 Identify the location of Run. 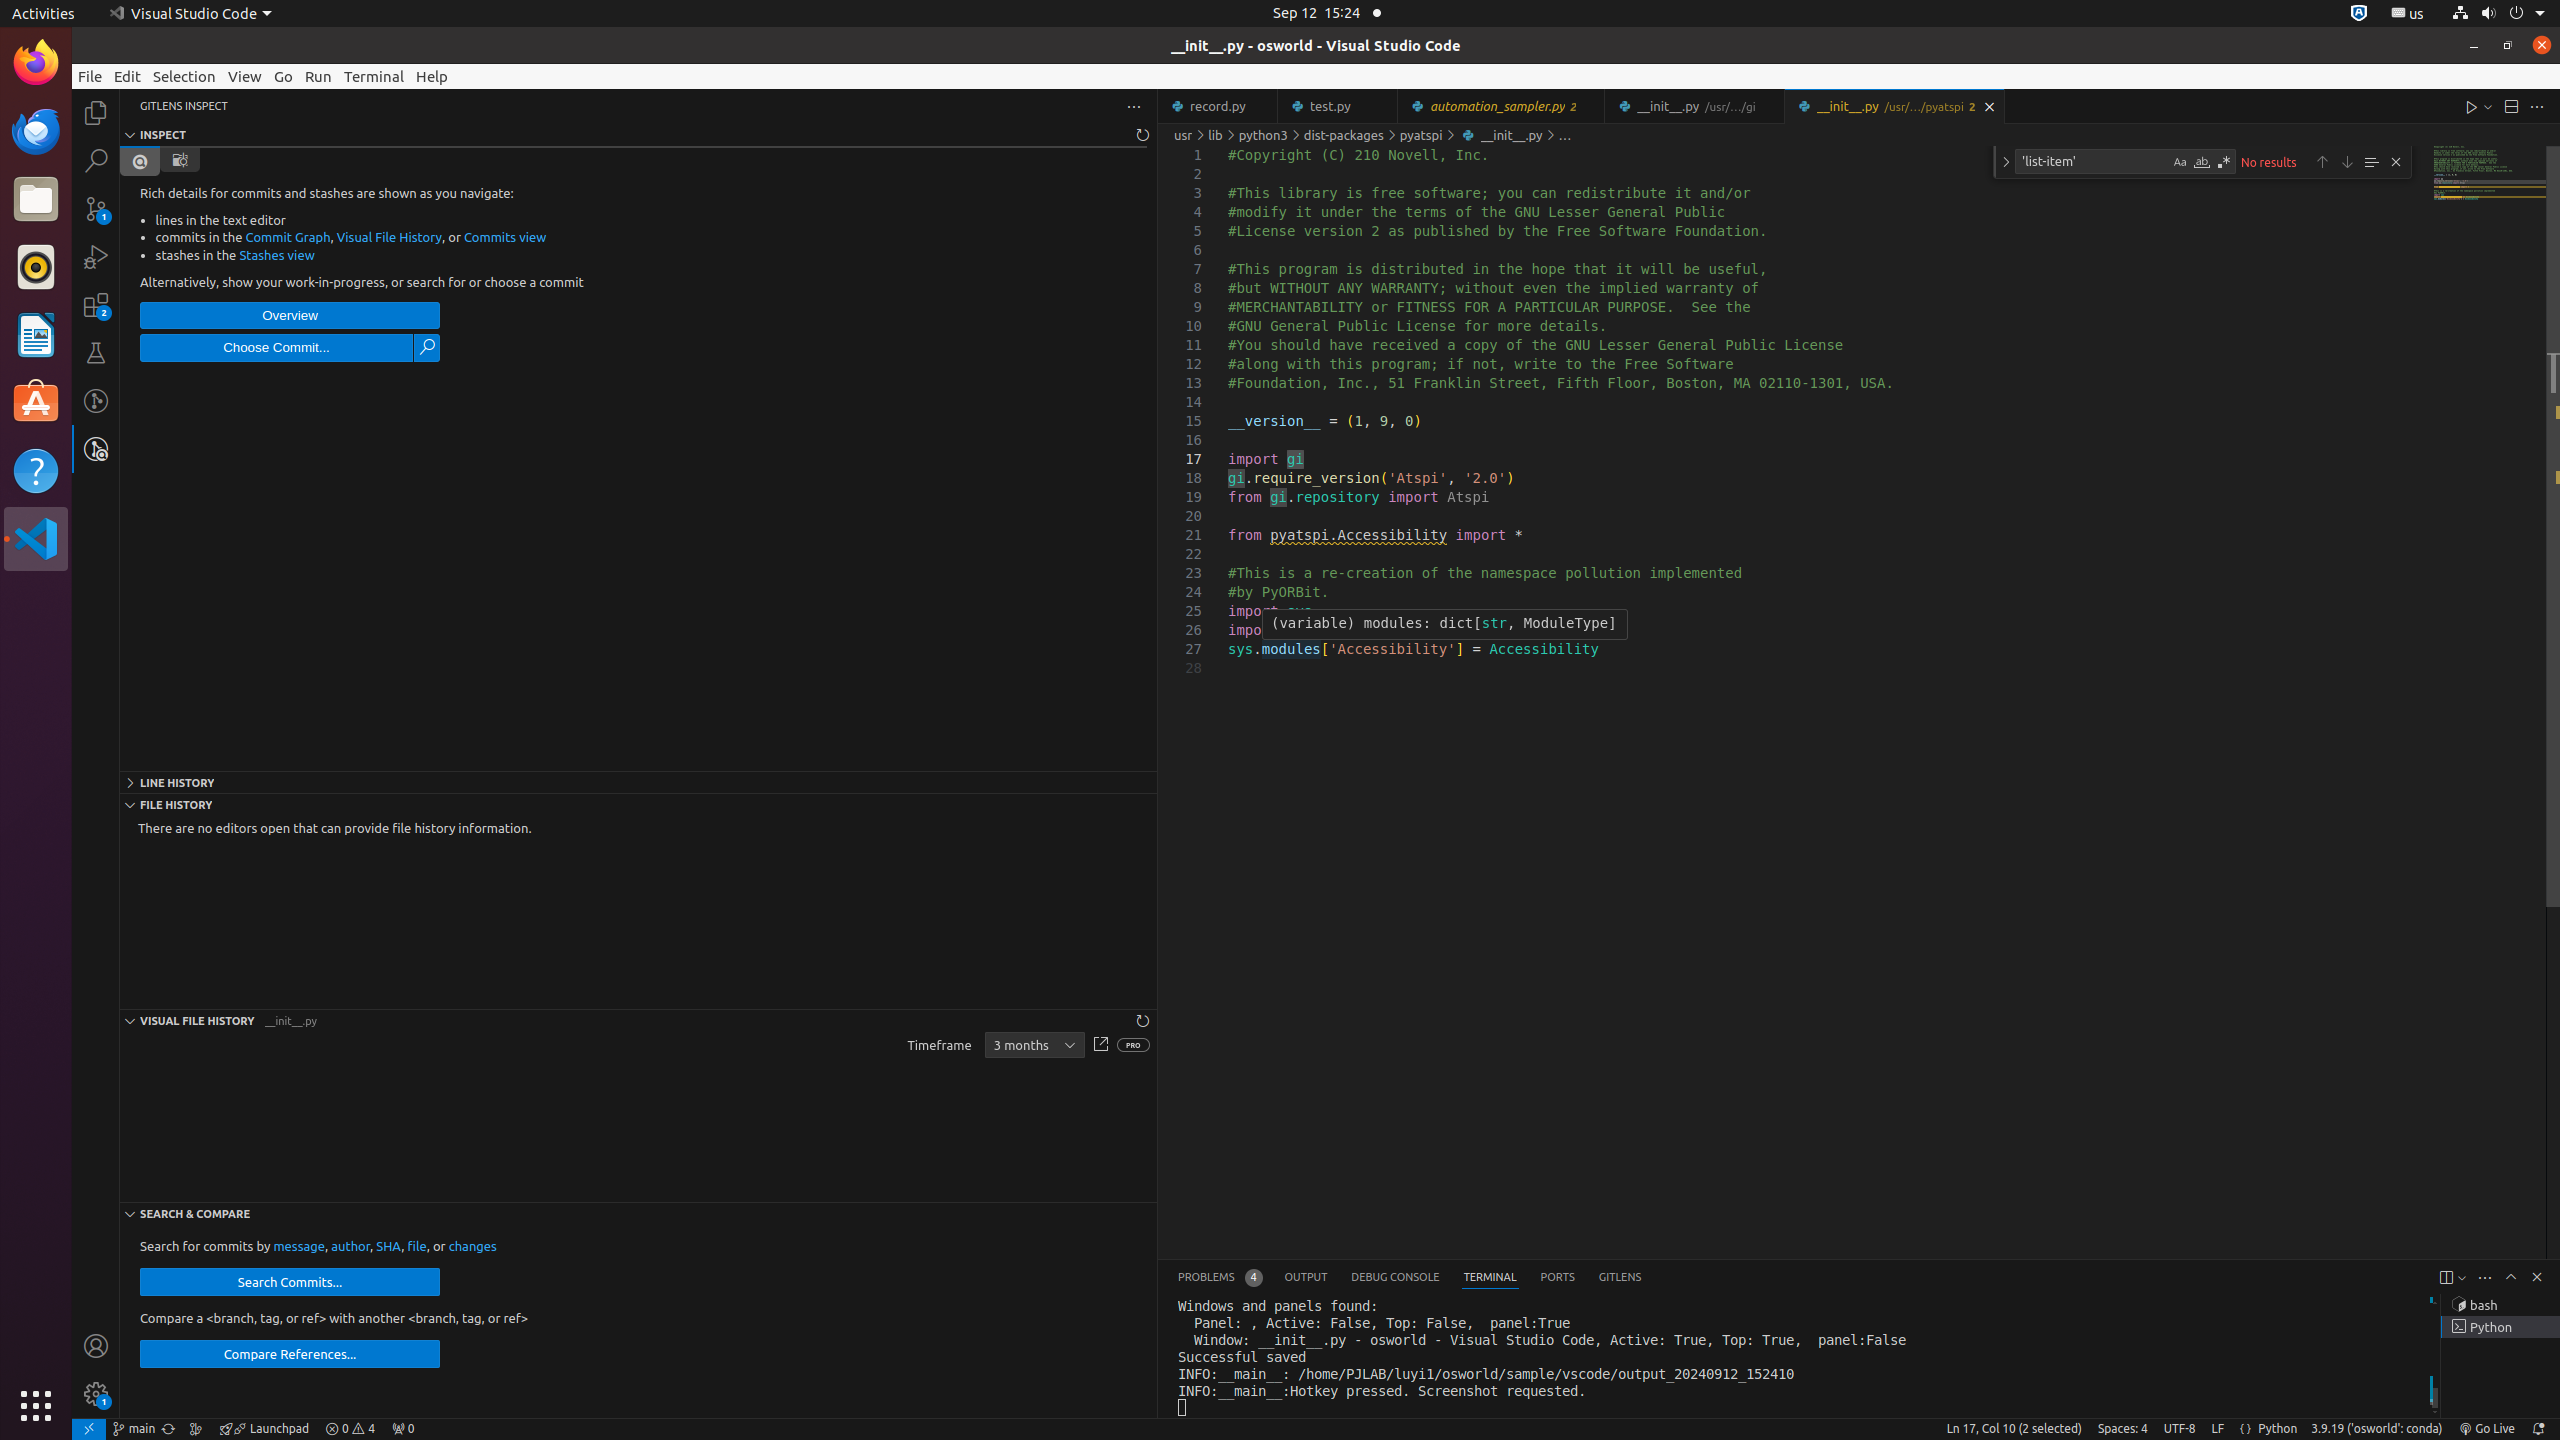
(318, 76).